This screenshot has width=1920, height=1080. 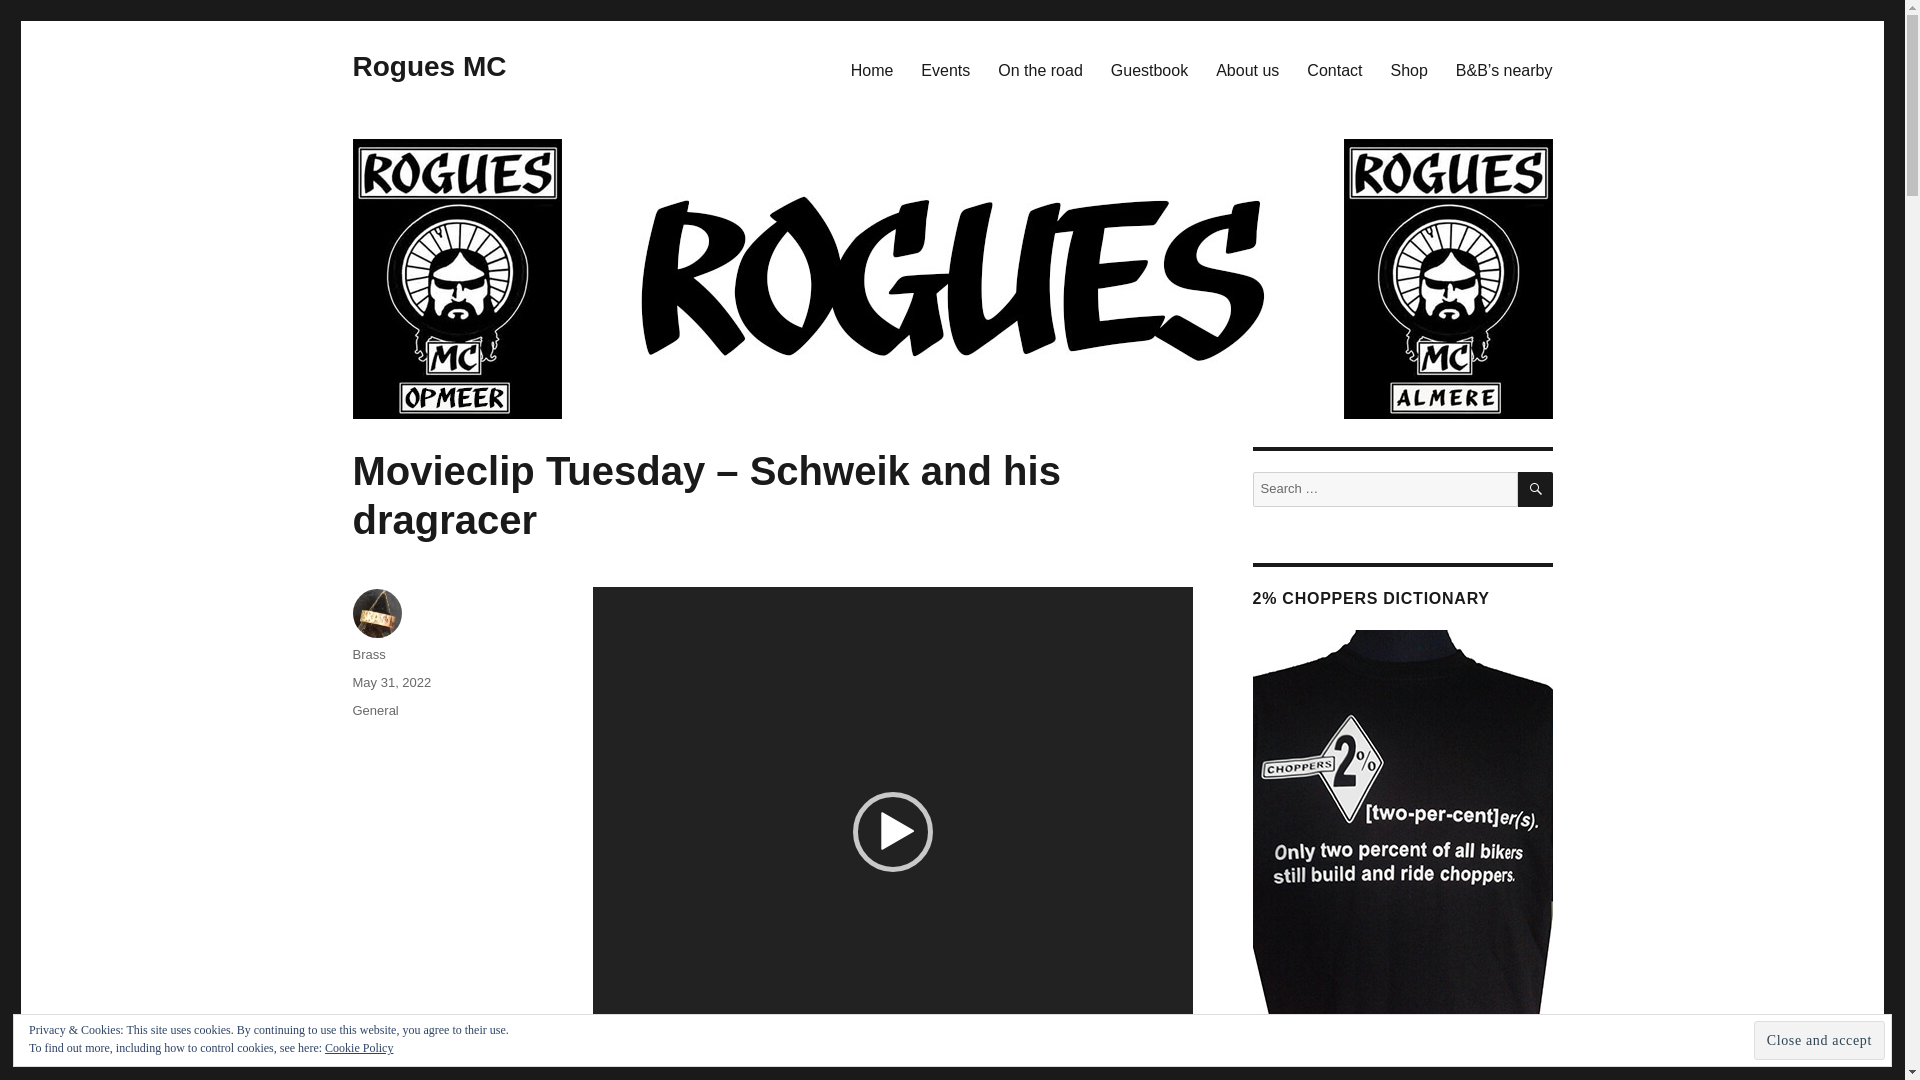 I want to click on General, so click(x=374, y=710).